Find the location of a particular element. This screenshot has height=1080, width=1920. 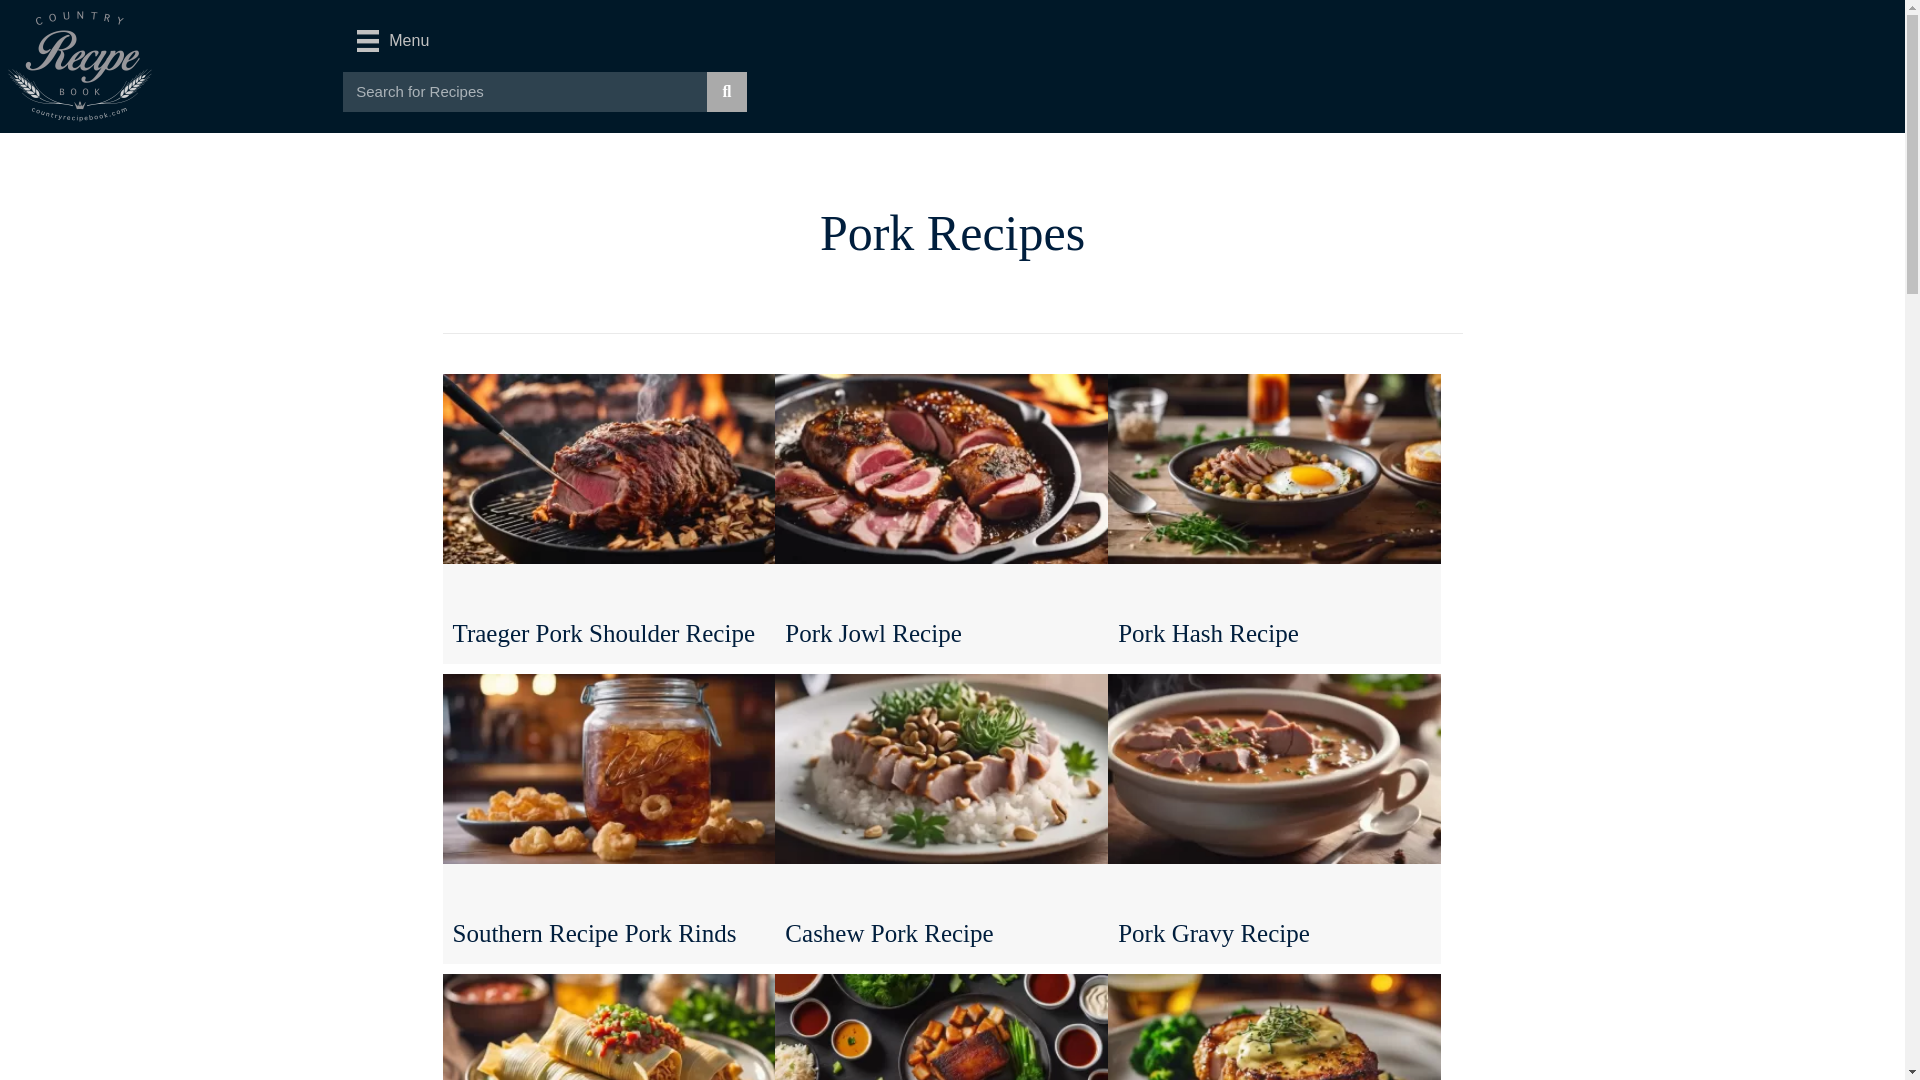

Pork Hash Recipe is located at coordinates (1274, 518).